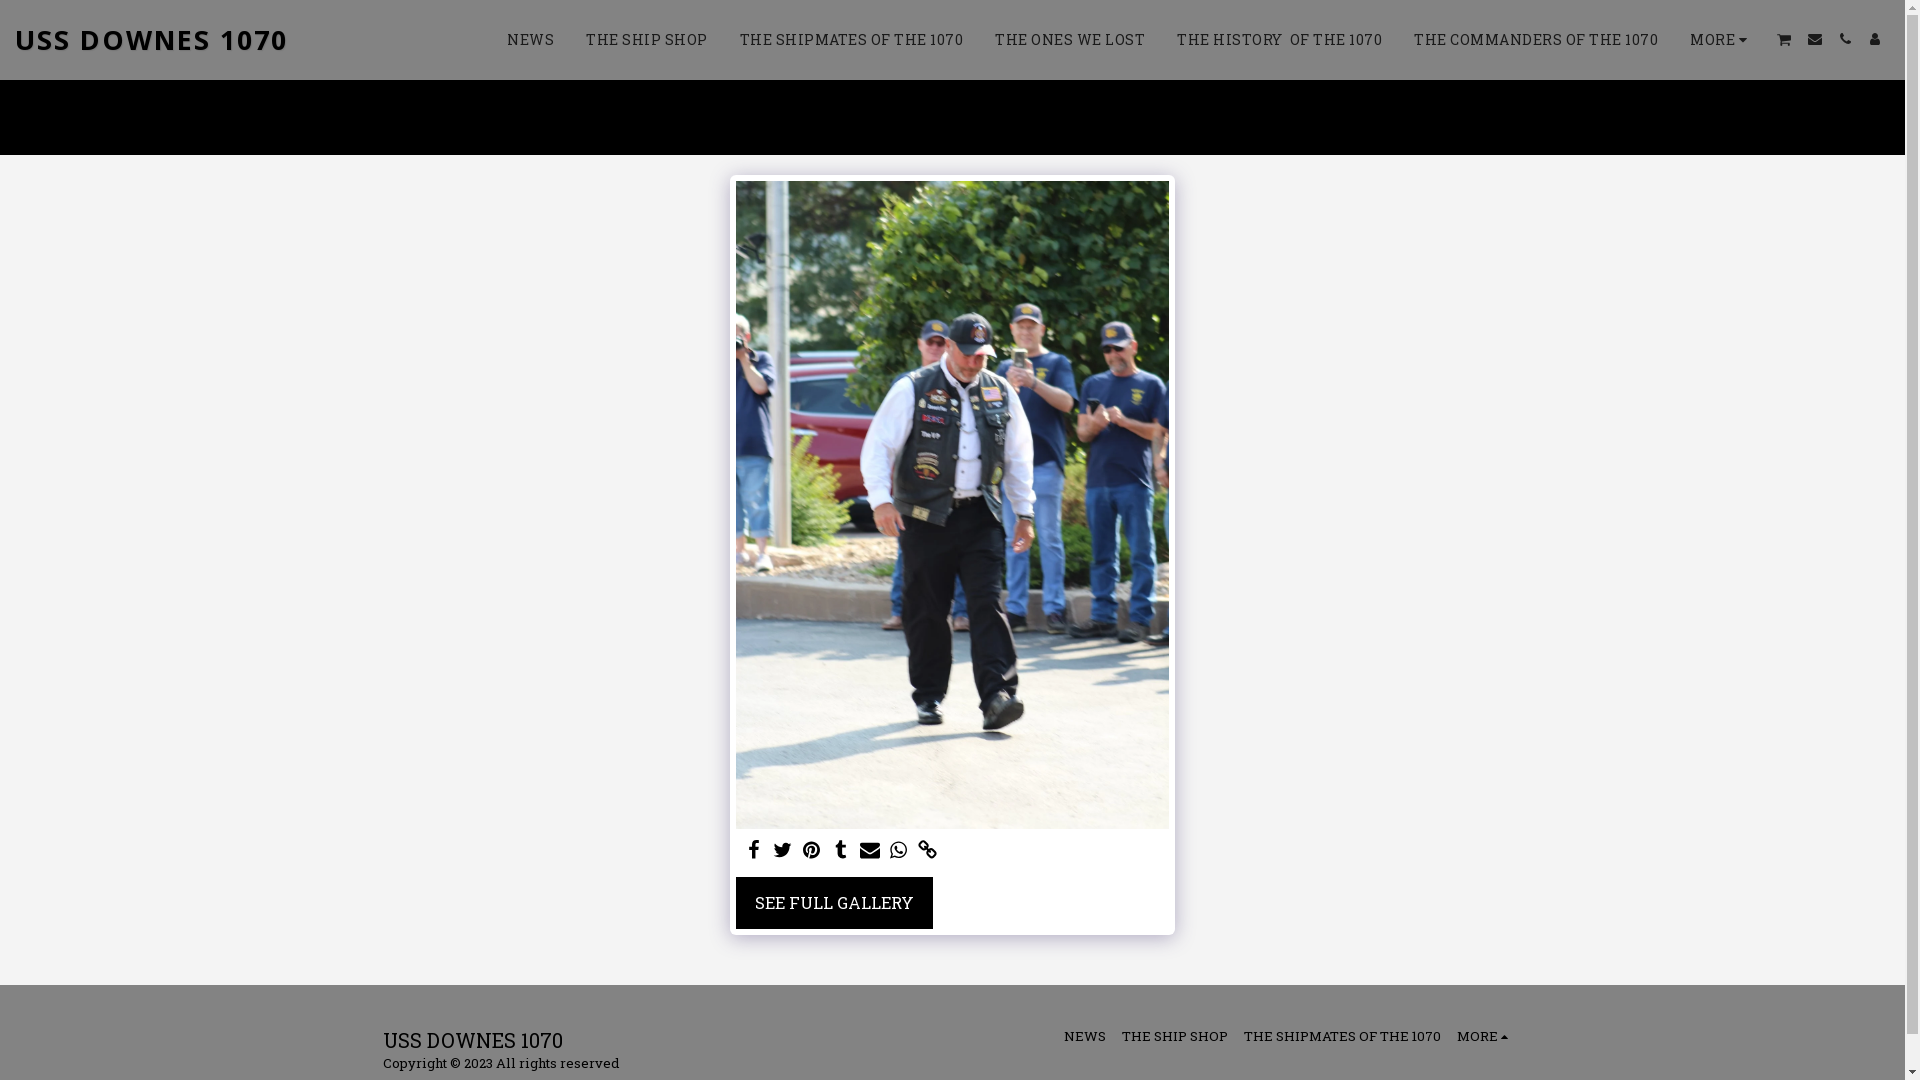  Describe the element at coordinates (1536, 40) in the screenshot. I see `THE COMMANDERS OF THE 1070` at that location.